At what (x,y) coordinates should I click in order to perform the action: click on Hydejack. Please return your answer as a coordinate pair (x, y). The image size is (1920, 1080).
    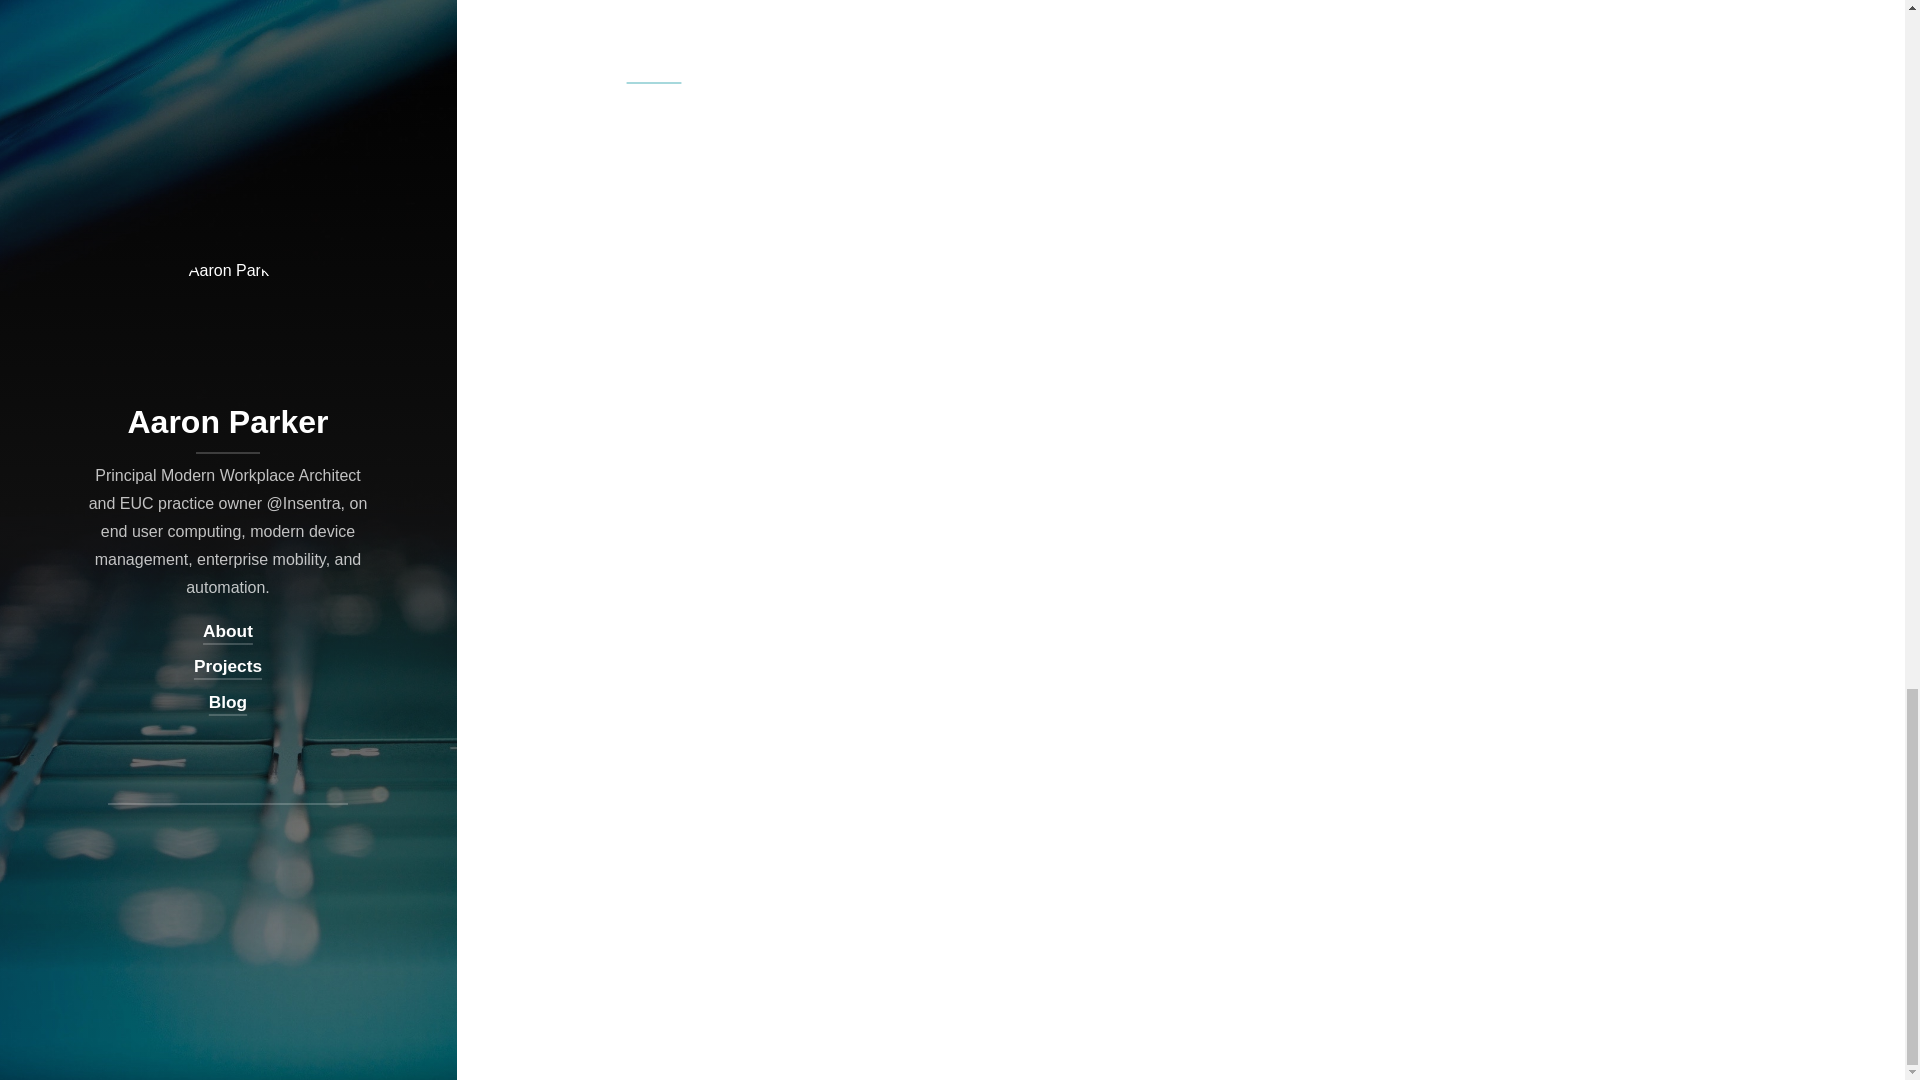
    Looking at the image, I should click on (654, 70).